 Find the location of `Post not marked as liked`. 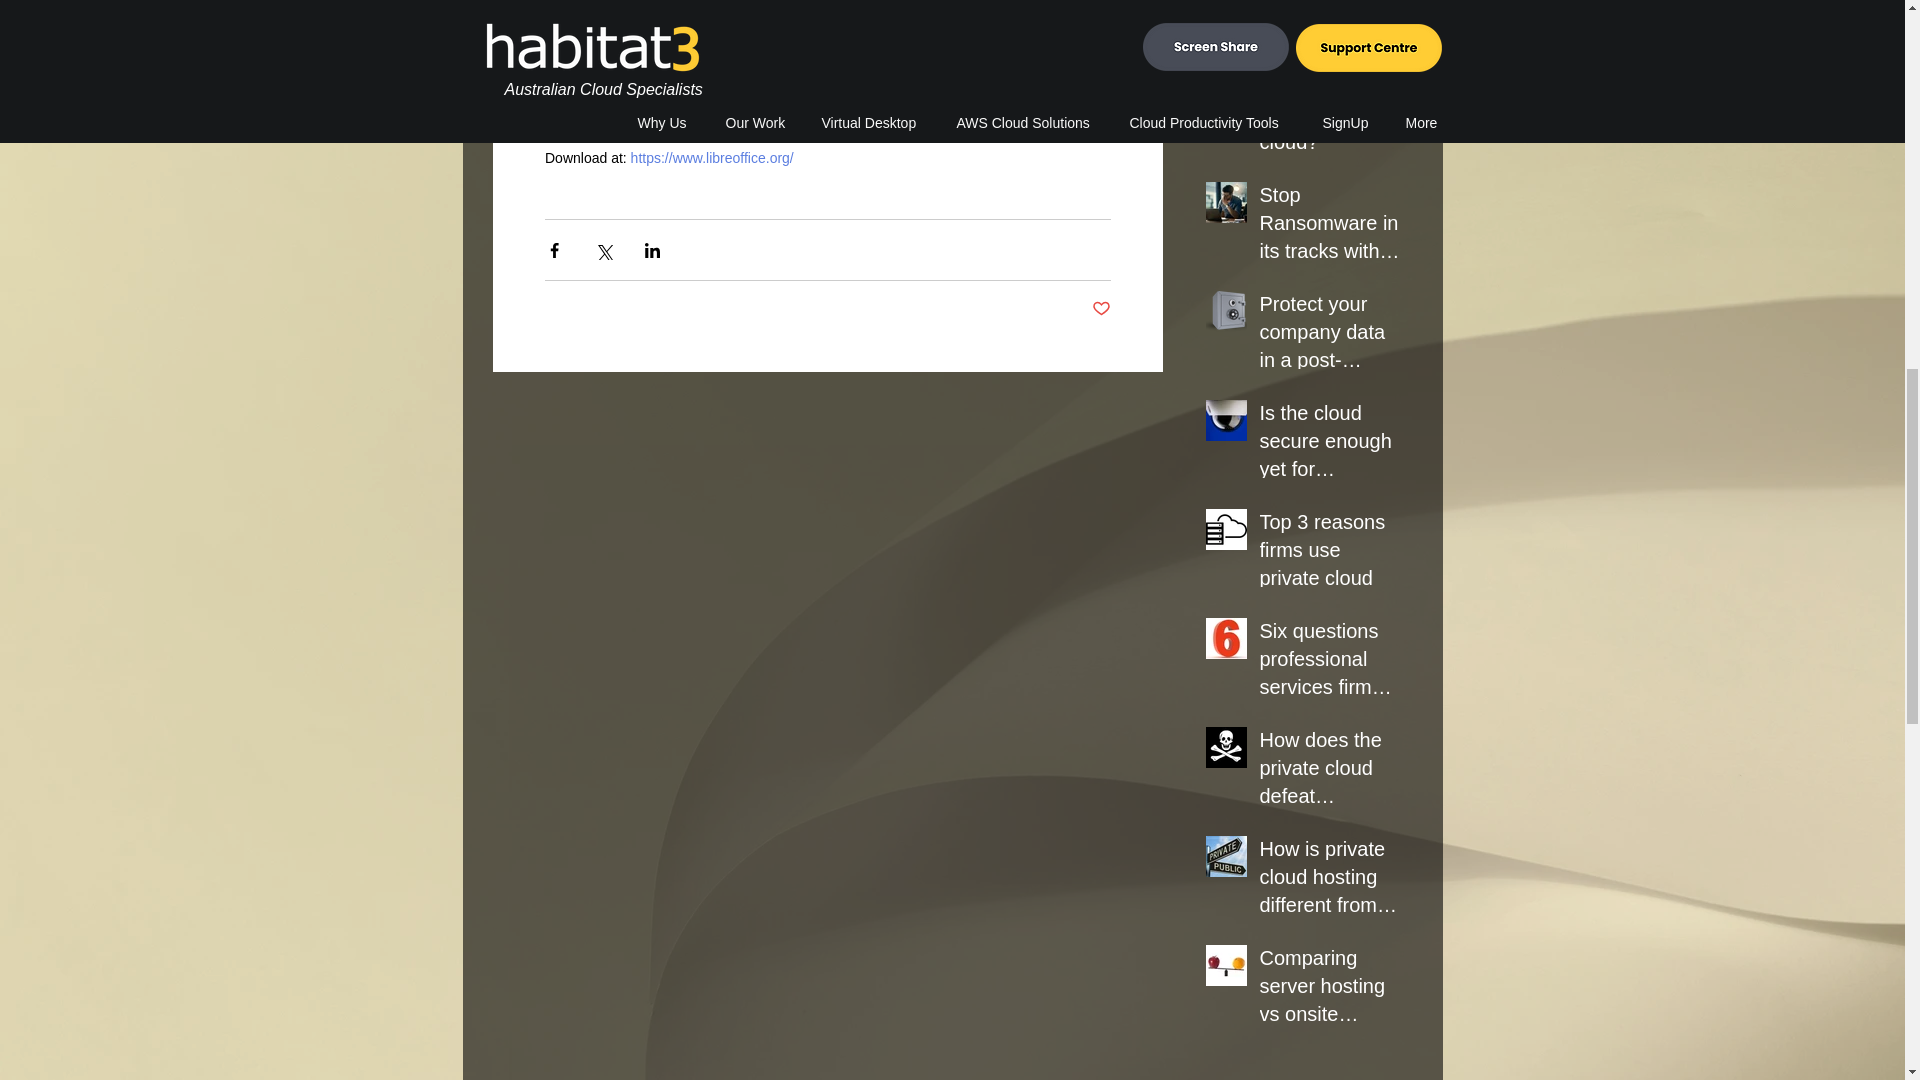

Post not marked as liked is located at coordinates (1102, 309).